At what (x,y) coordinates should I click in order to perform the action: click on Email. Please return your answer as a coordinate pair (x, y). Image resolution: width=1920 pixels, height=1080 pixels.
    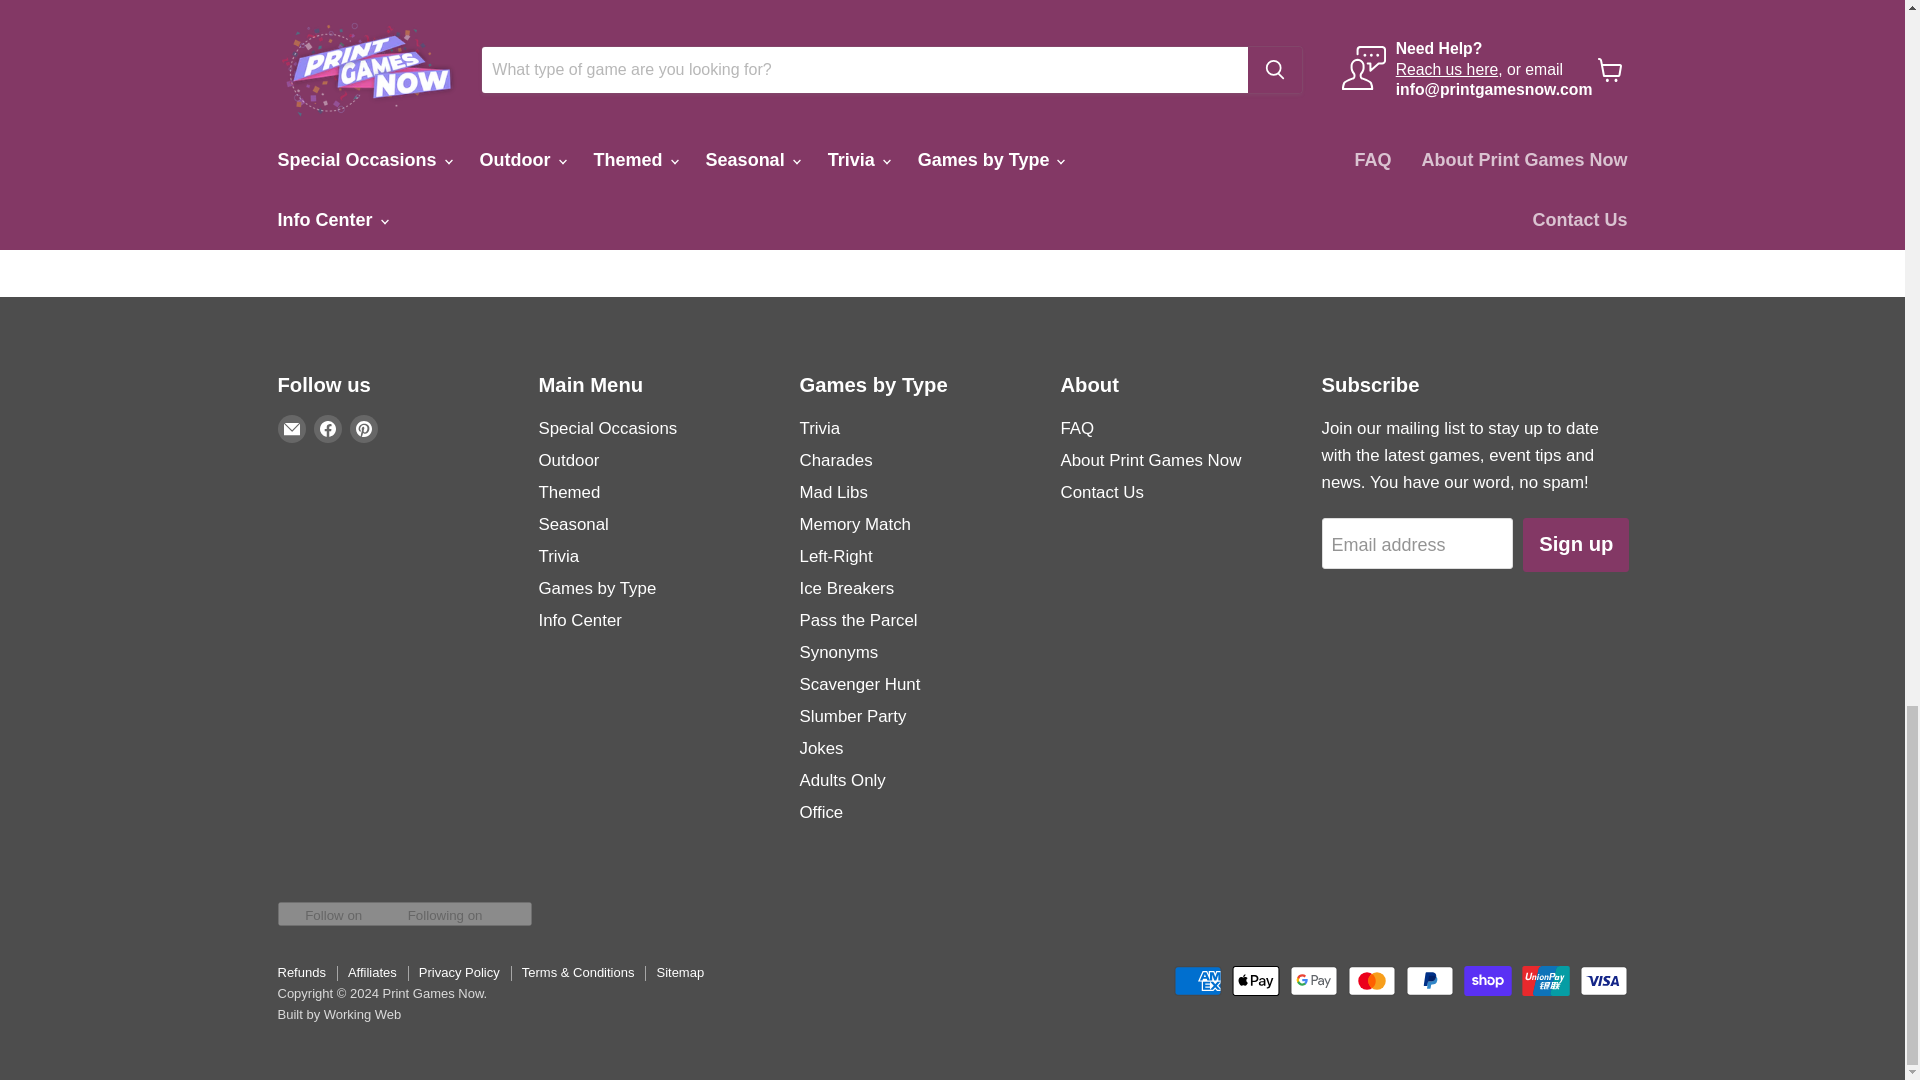
    Looking at the image, I should click on (292, 428).